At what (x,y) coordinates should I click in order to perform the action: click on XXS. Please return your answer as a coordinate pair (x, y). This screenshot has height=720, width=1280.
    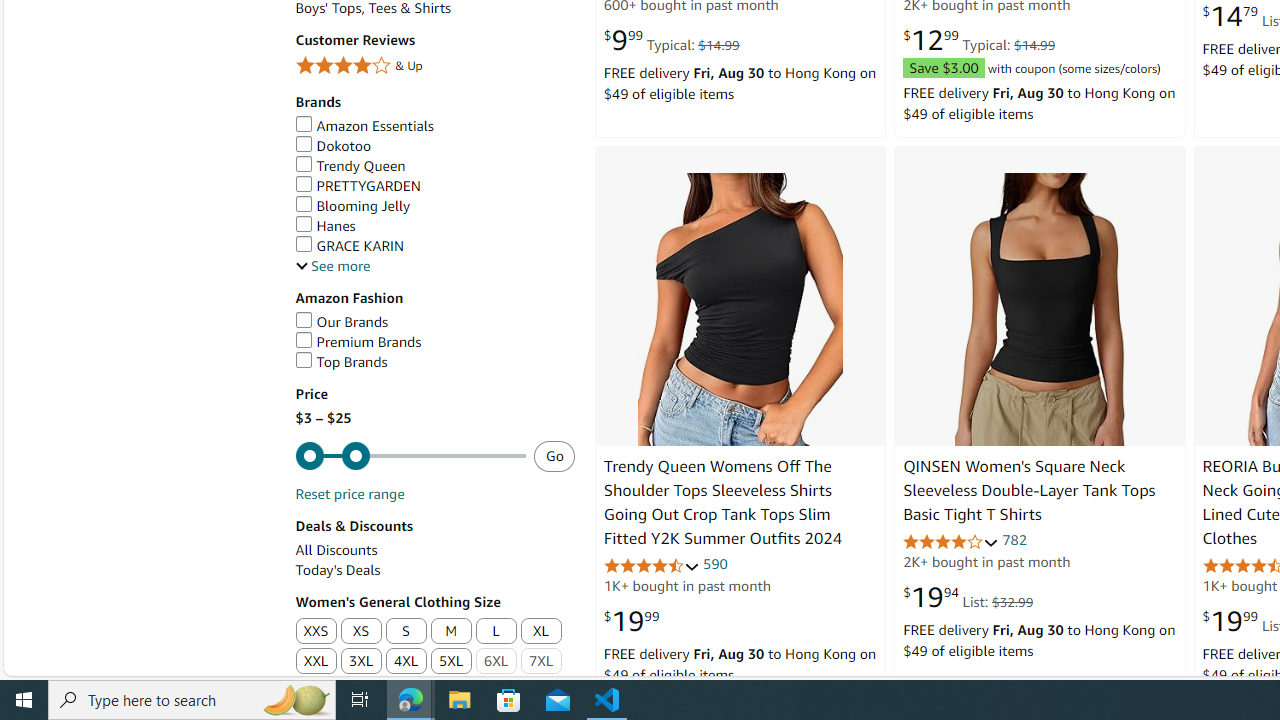
    Looking at the image, I should click on (315, 632).